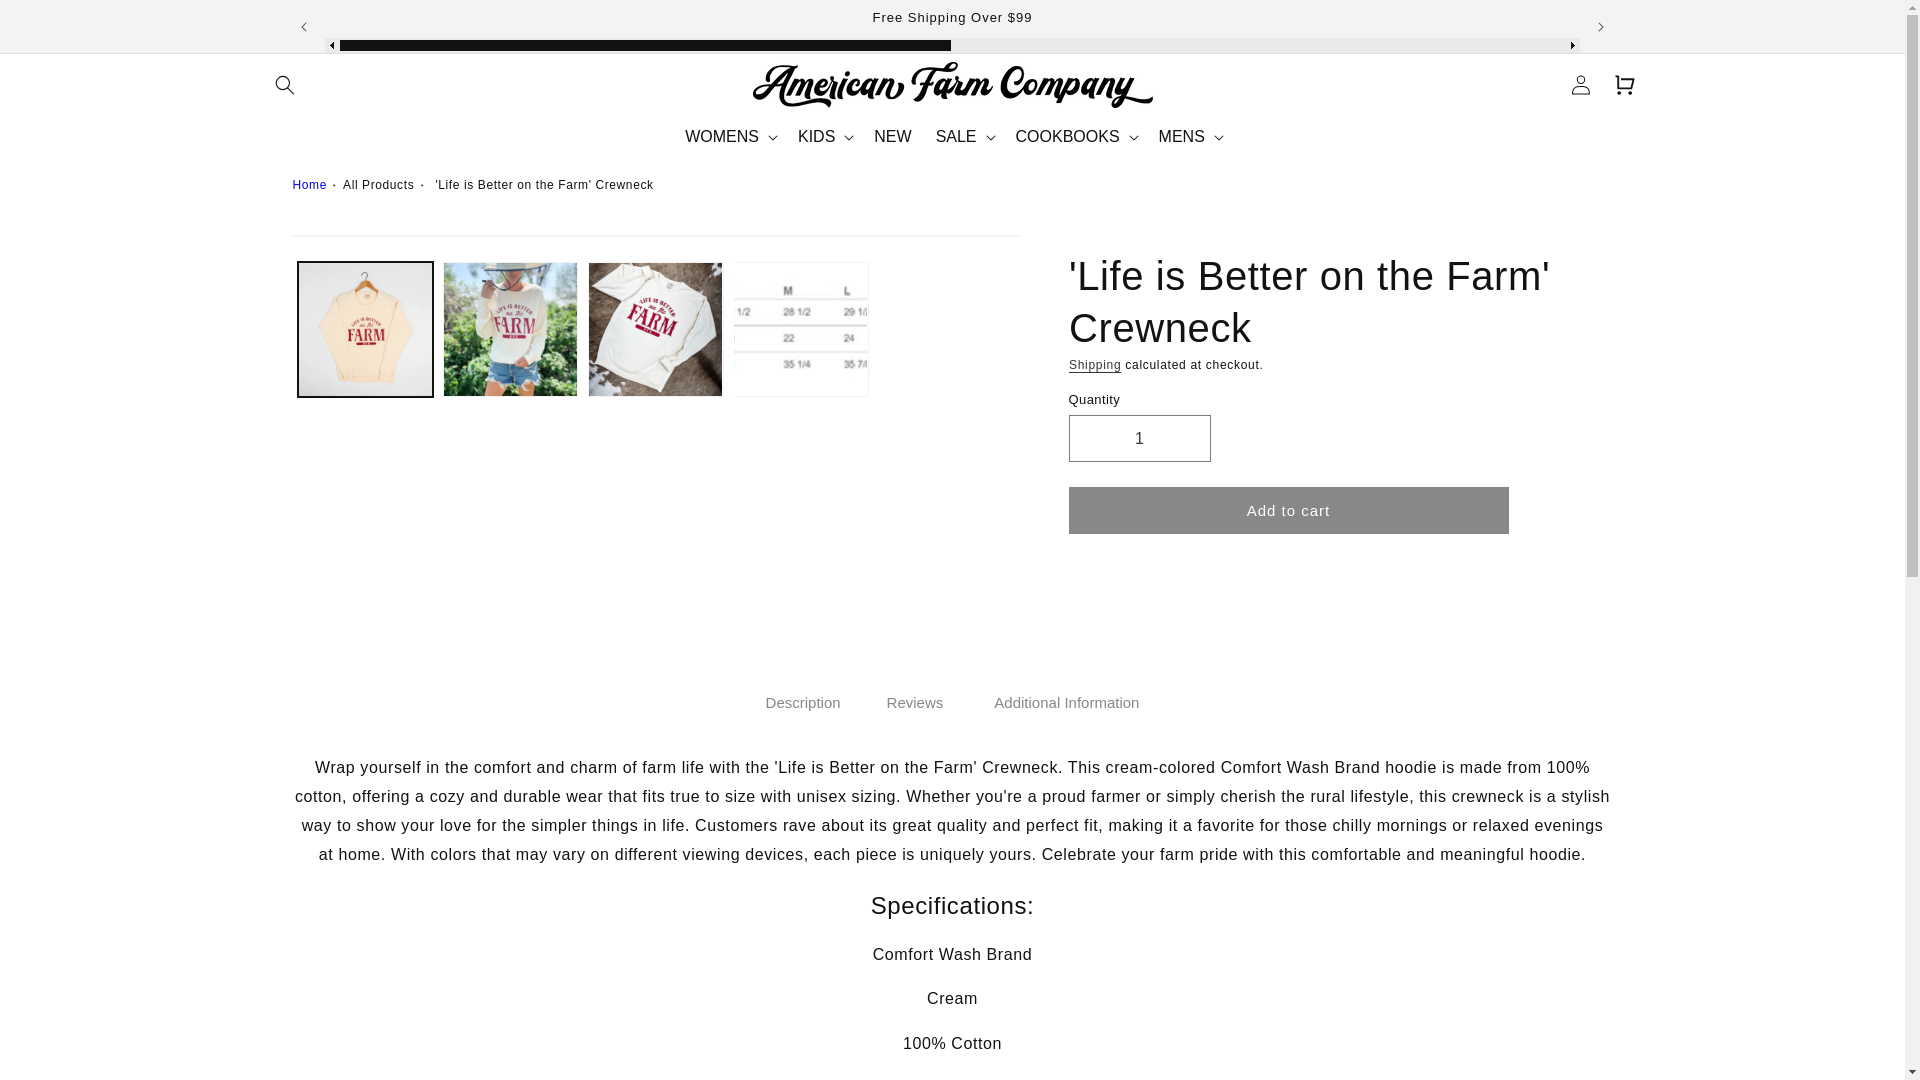 This screenshot has width=1920, height=1080. What do you see at coordinates (1138, 438) in the screenshot?
I see `1` at bounding box center [1138, 438].